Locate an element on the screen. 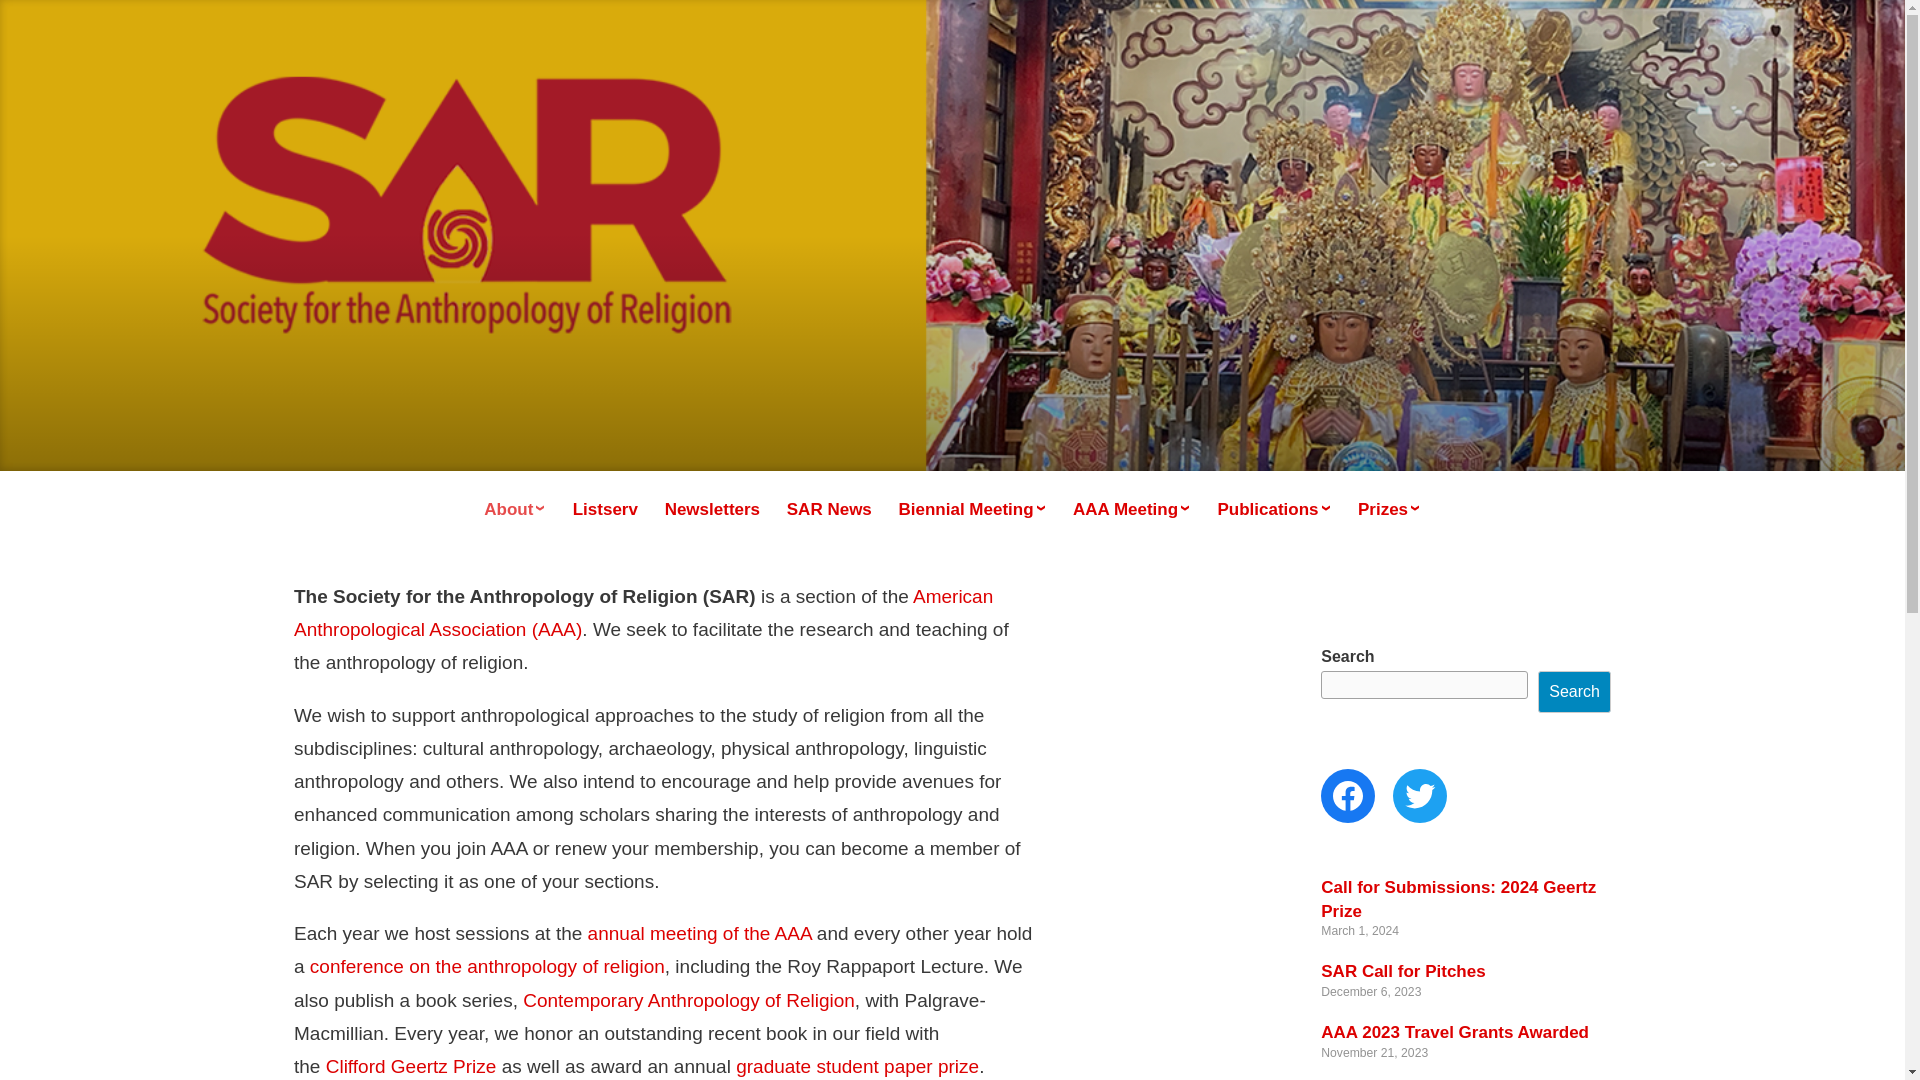  Biennial Meeting is located at coordinates (972, 509).